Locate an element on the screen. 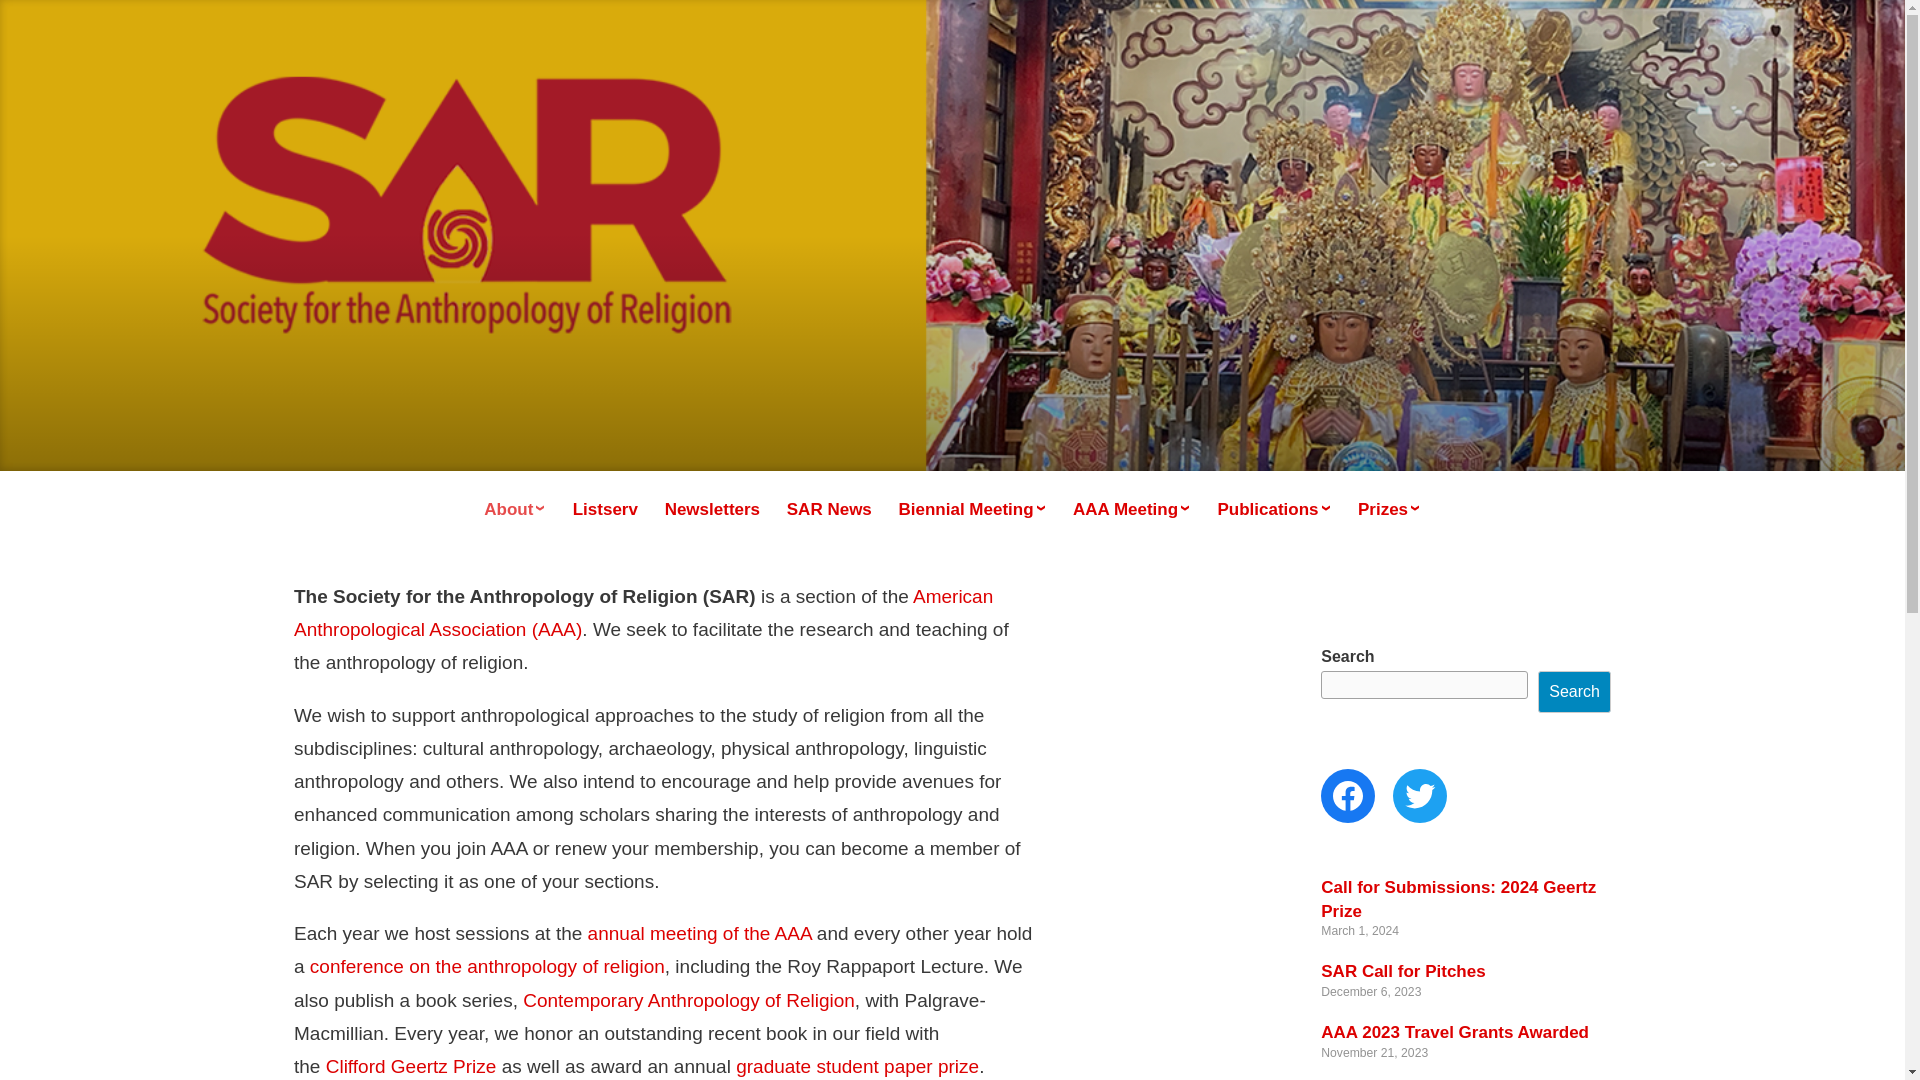  Biennial Meeting is located at coordinates (972, 509).